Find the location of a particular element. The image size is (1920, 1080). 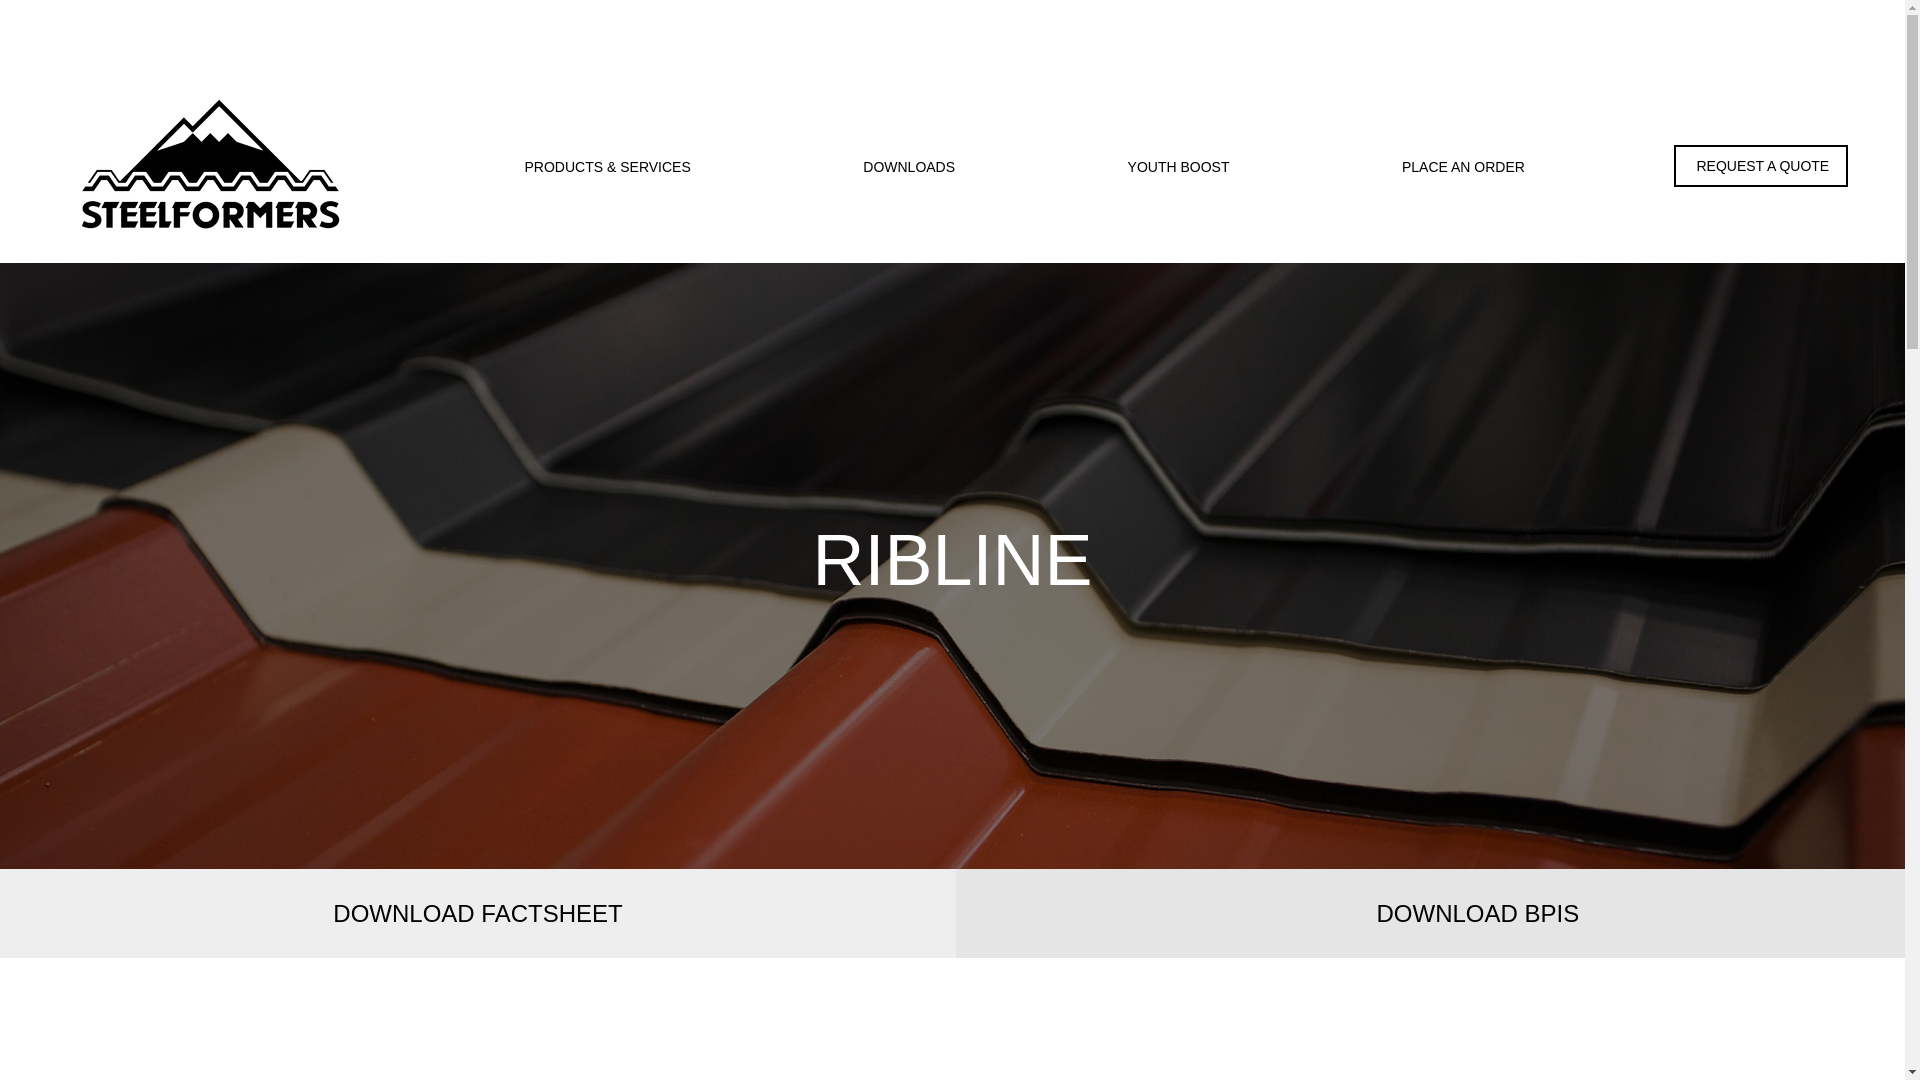

DOWNLOAD BPIS is located at coordinates (1477, 912).